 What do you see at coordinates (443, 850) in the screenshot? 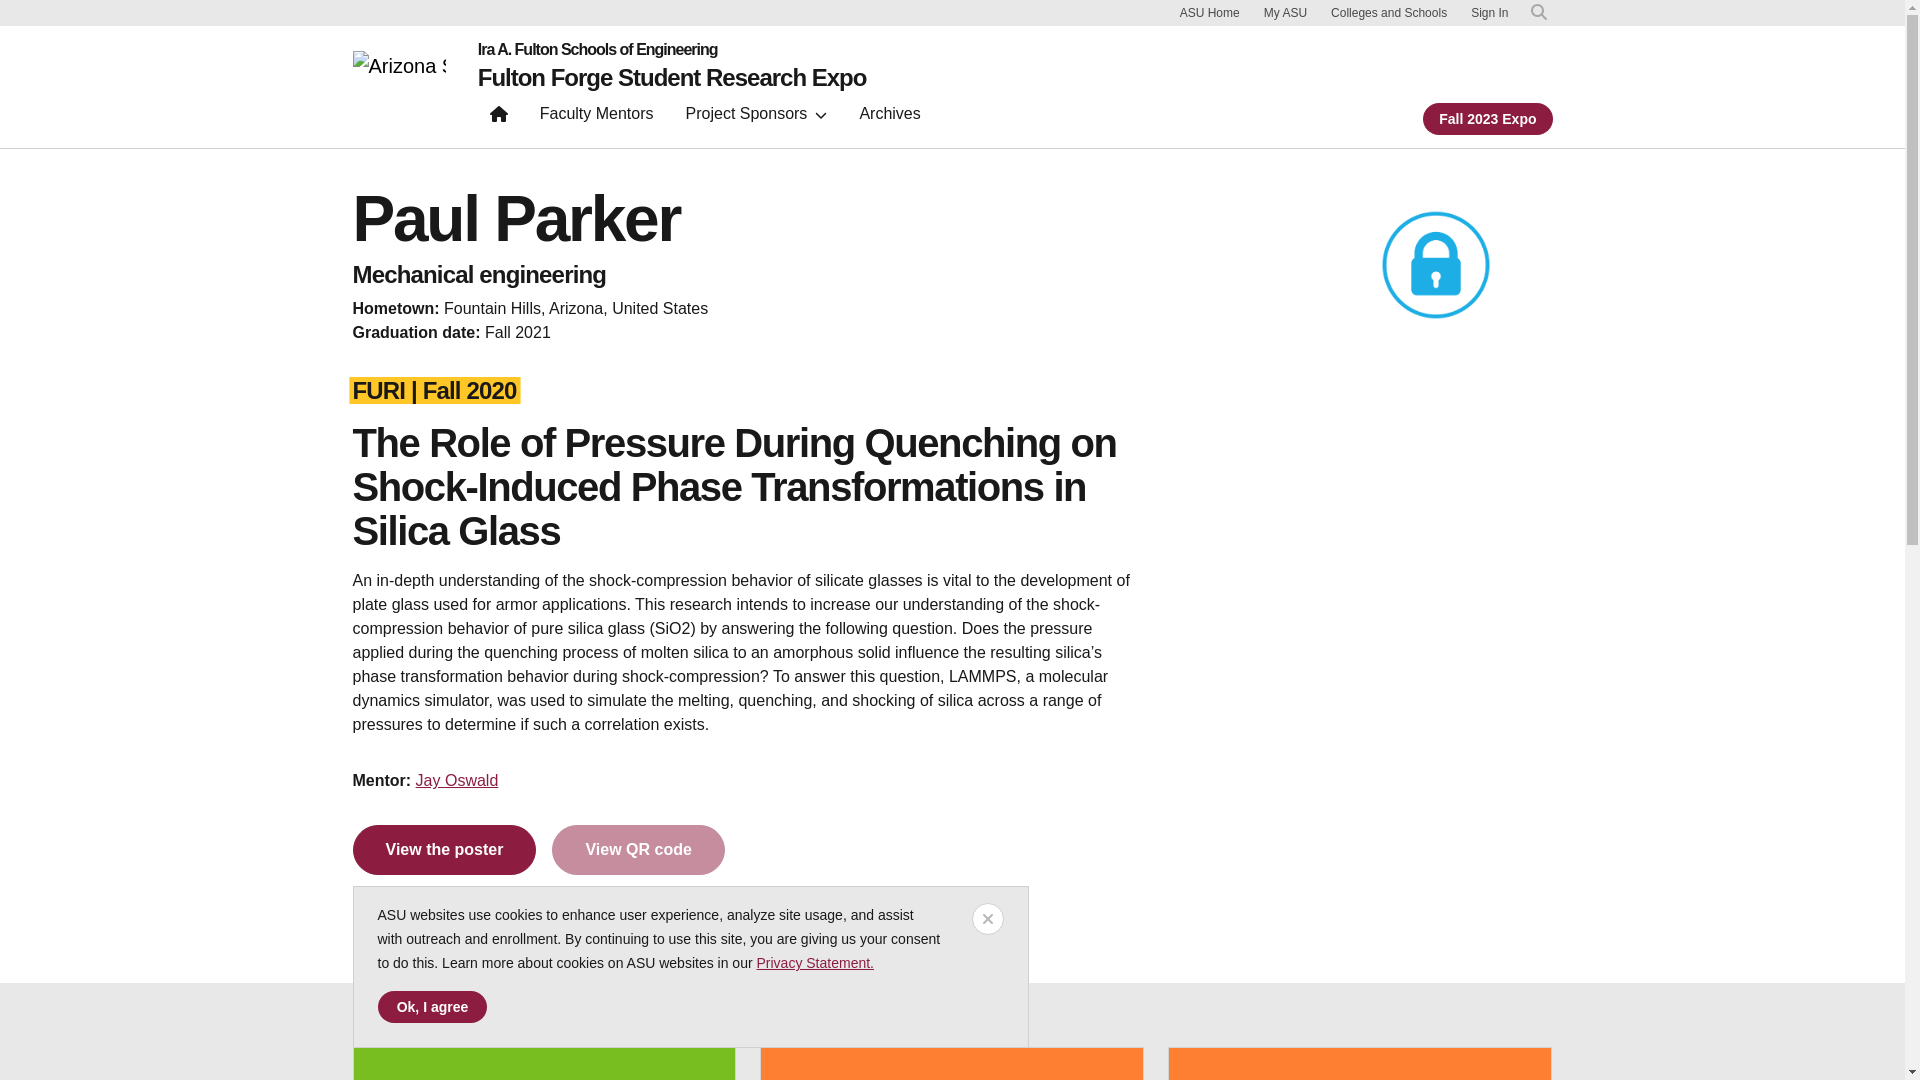
I see `View the poster` at bounding box center [443, 850].